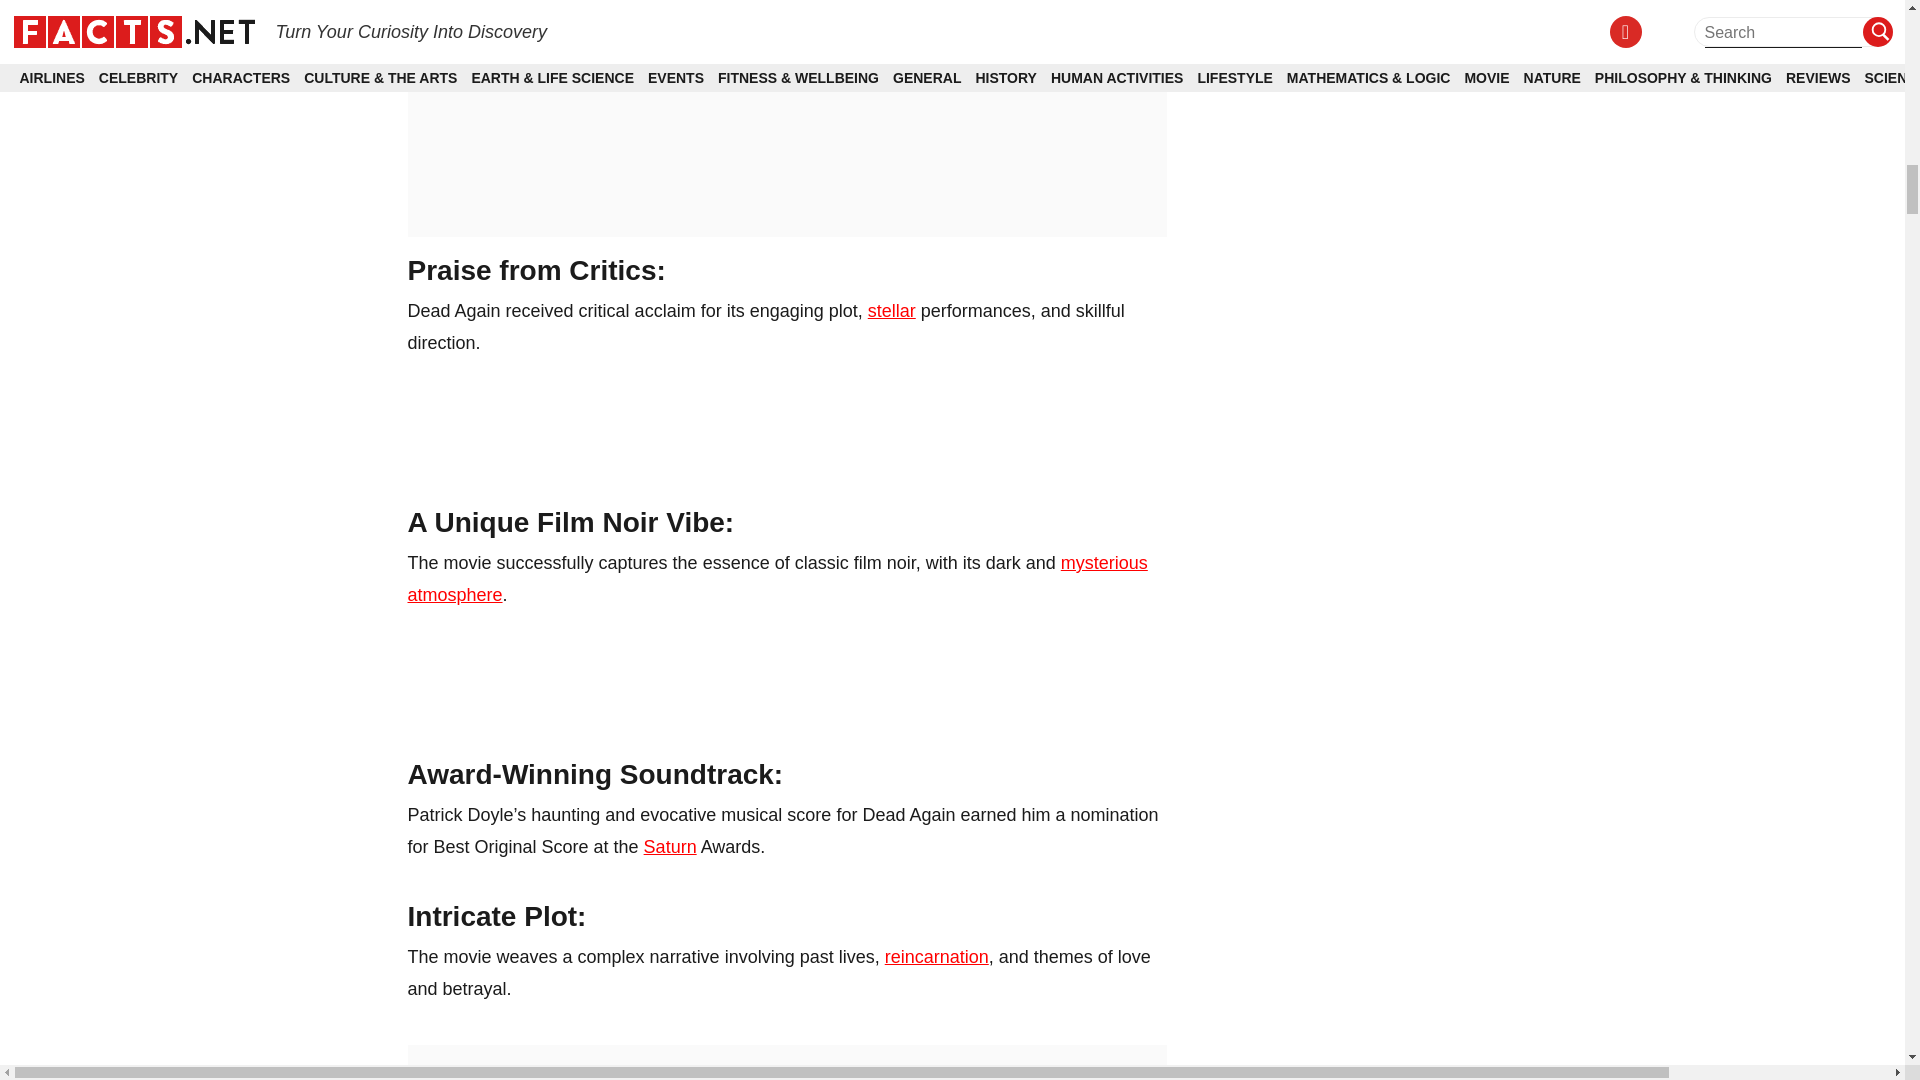 The height and width of the screenshot is (1080, 1920). What do you see at coordinates (891, 310) in the screenshot?
I see `stellar` at bounding box center [891, 310].